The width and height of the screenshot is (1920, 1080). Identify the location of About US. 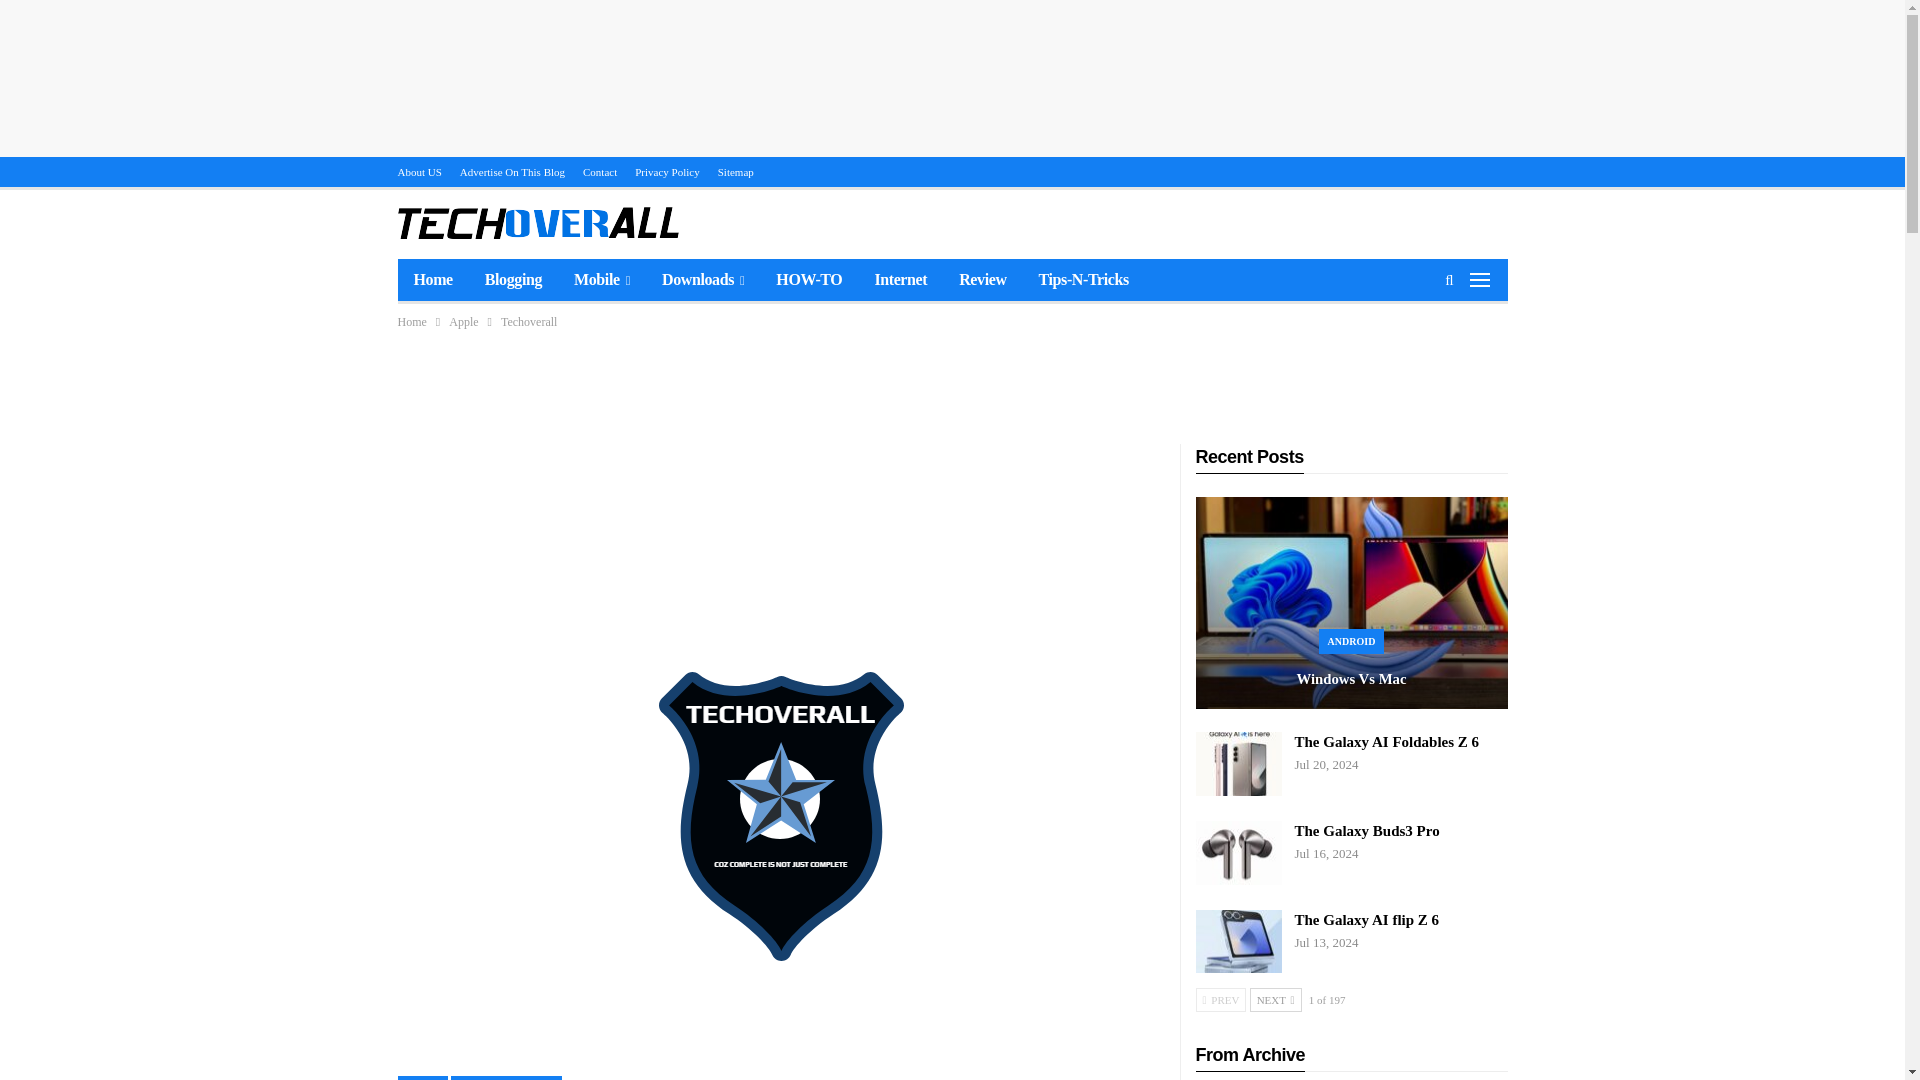
(419, 172).